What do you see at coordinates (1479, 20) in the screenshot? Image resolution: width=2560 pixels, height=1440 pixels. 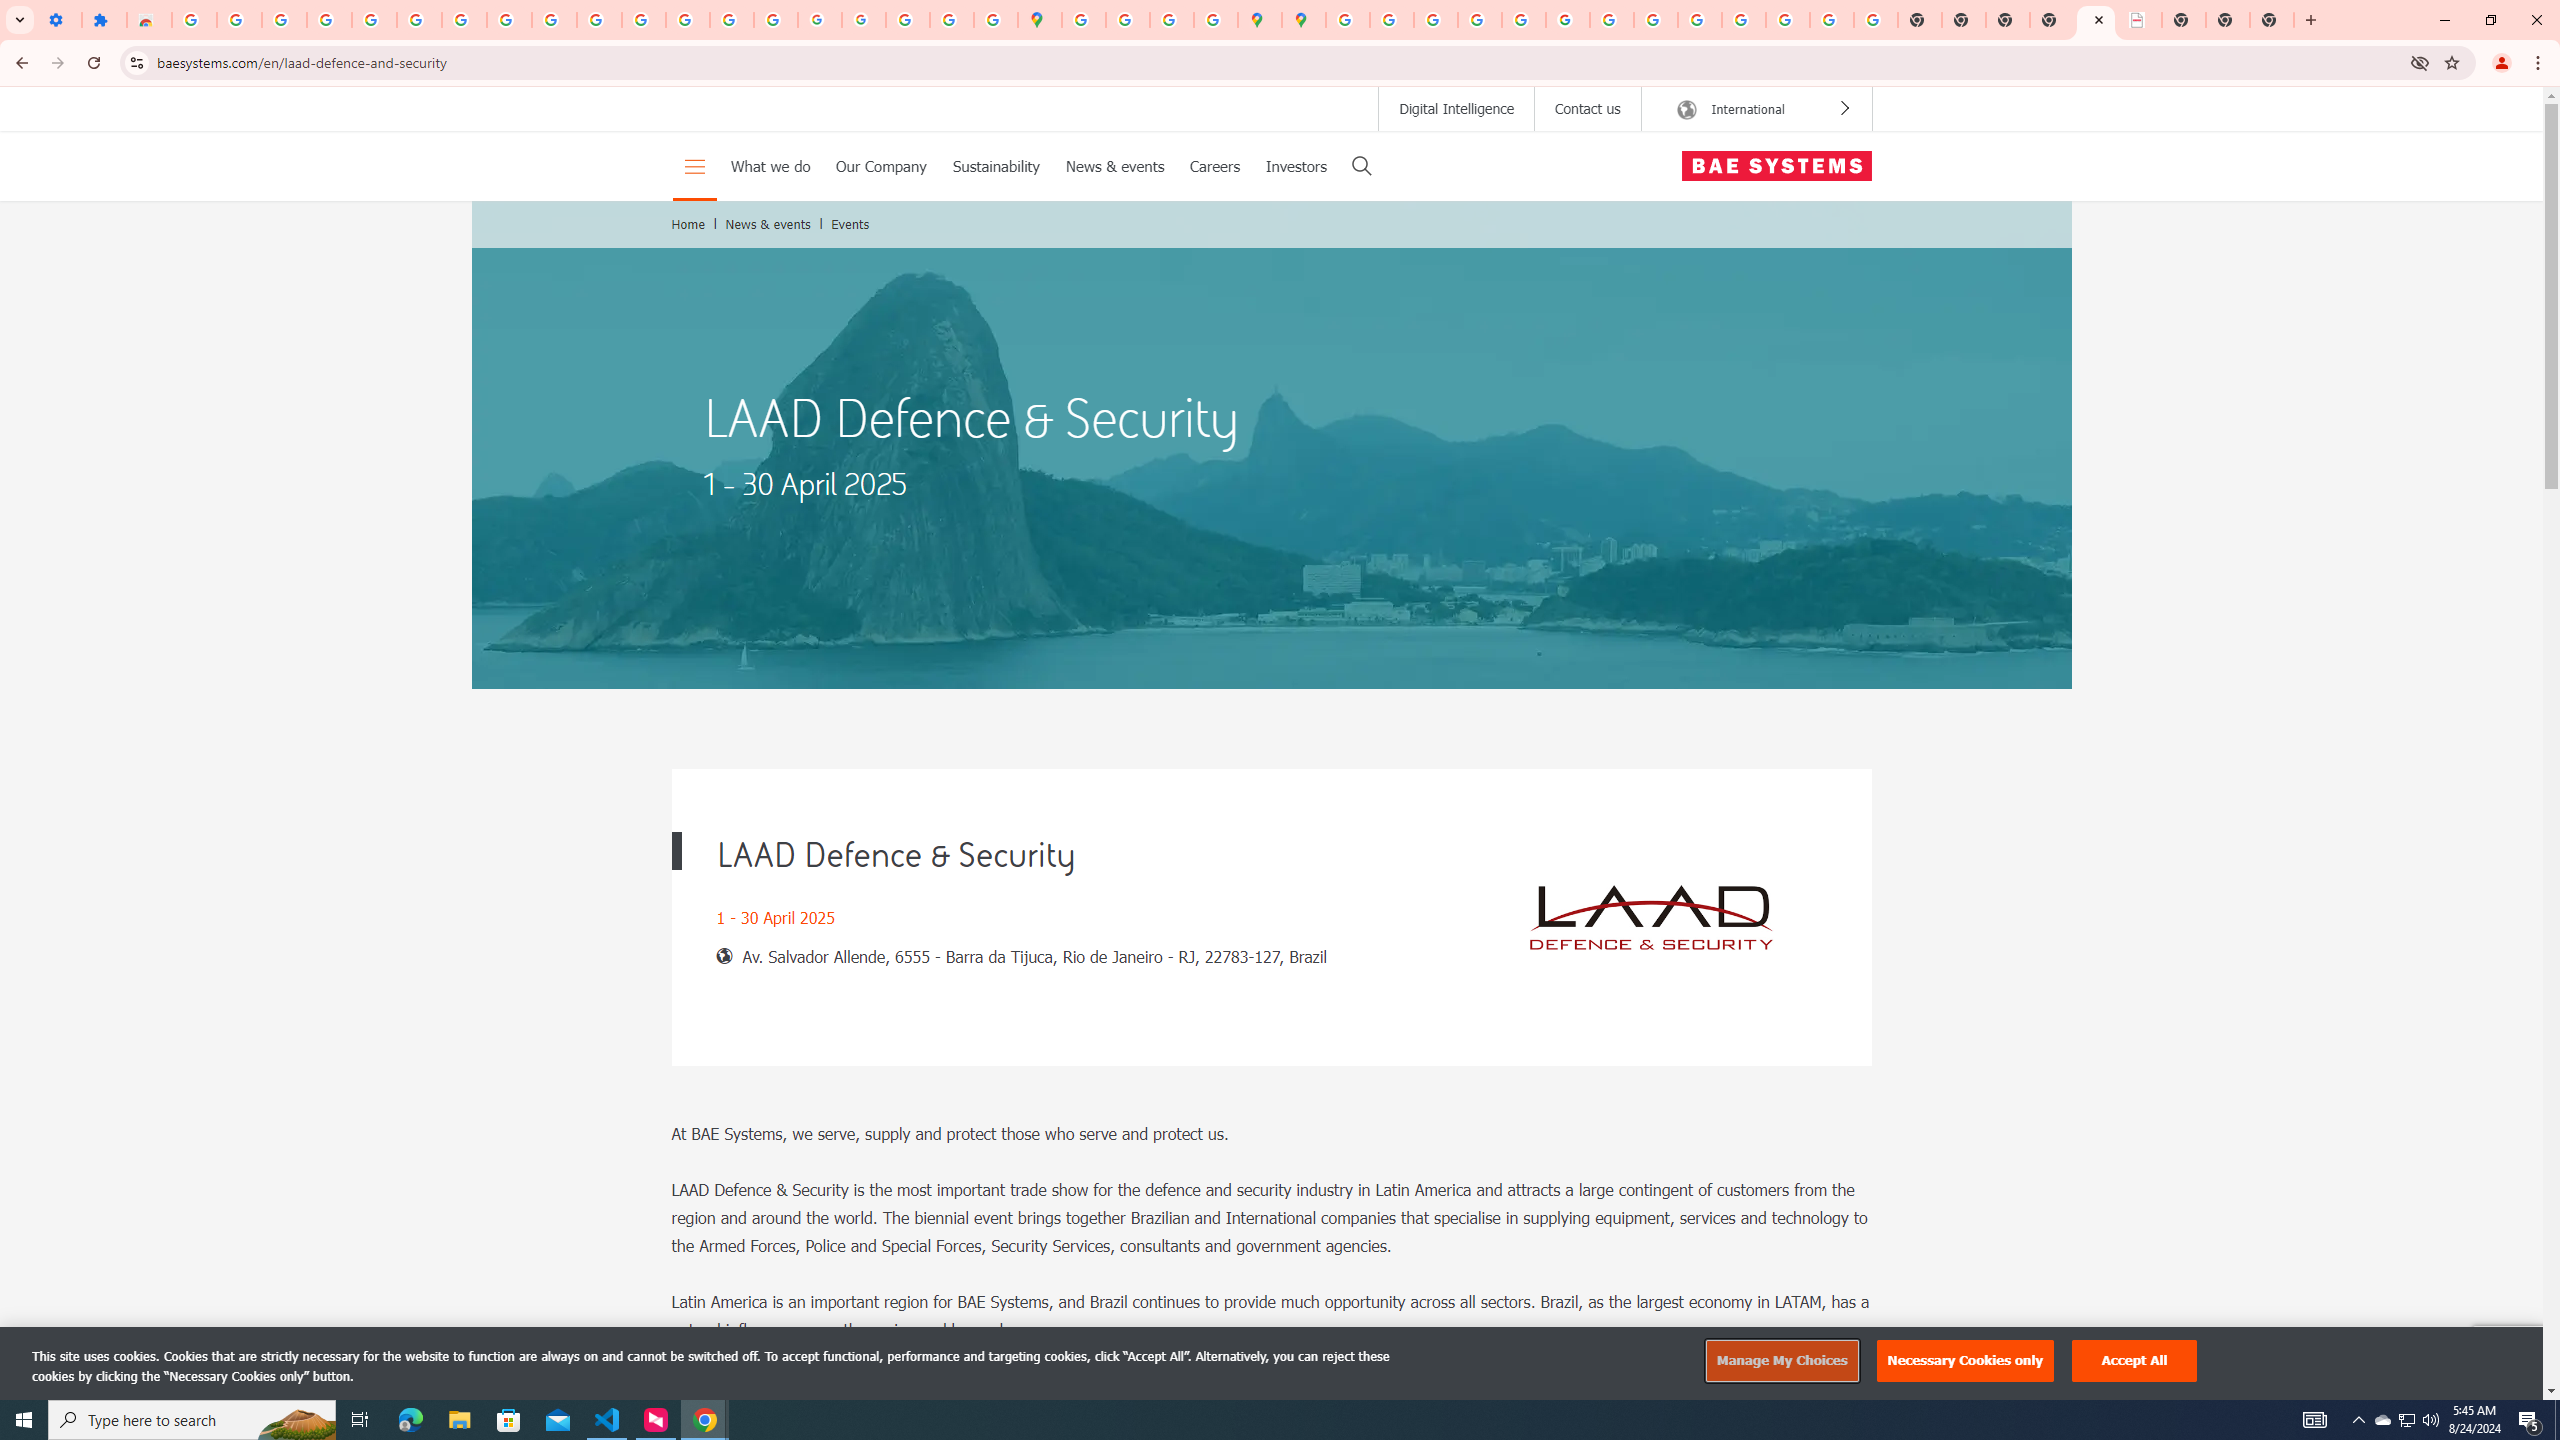 I see `Privacy Help Center - Policies Help` at bounding box center [1479, 20].